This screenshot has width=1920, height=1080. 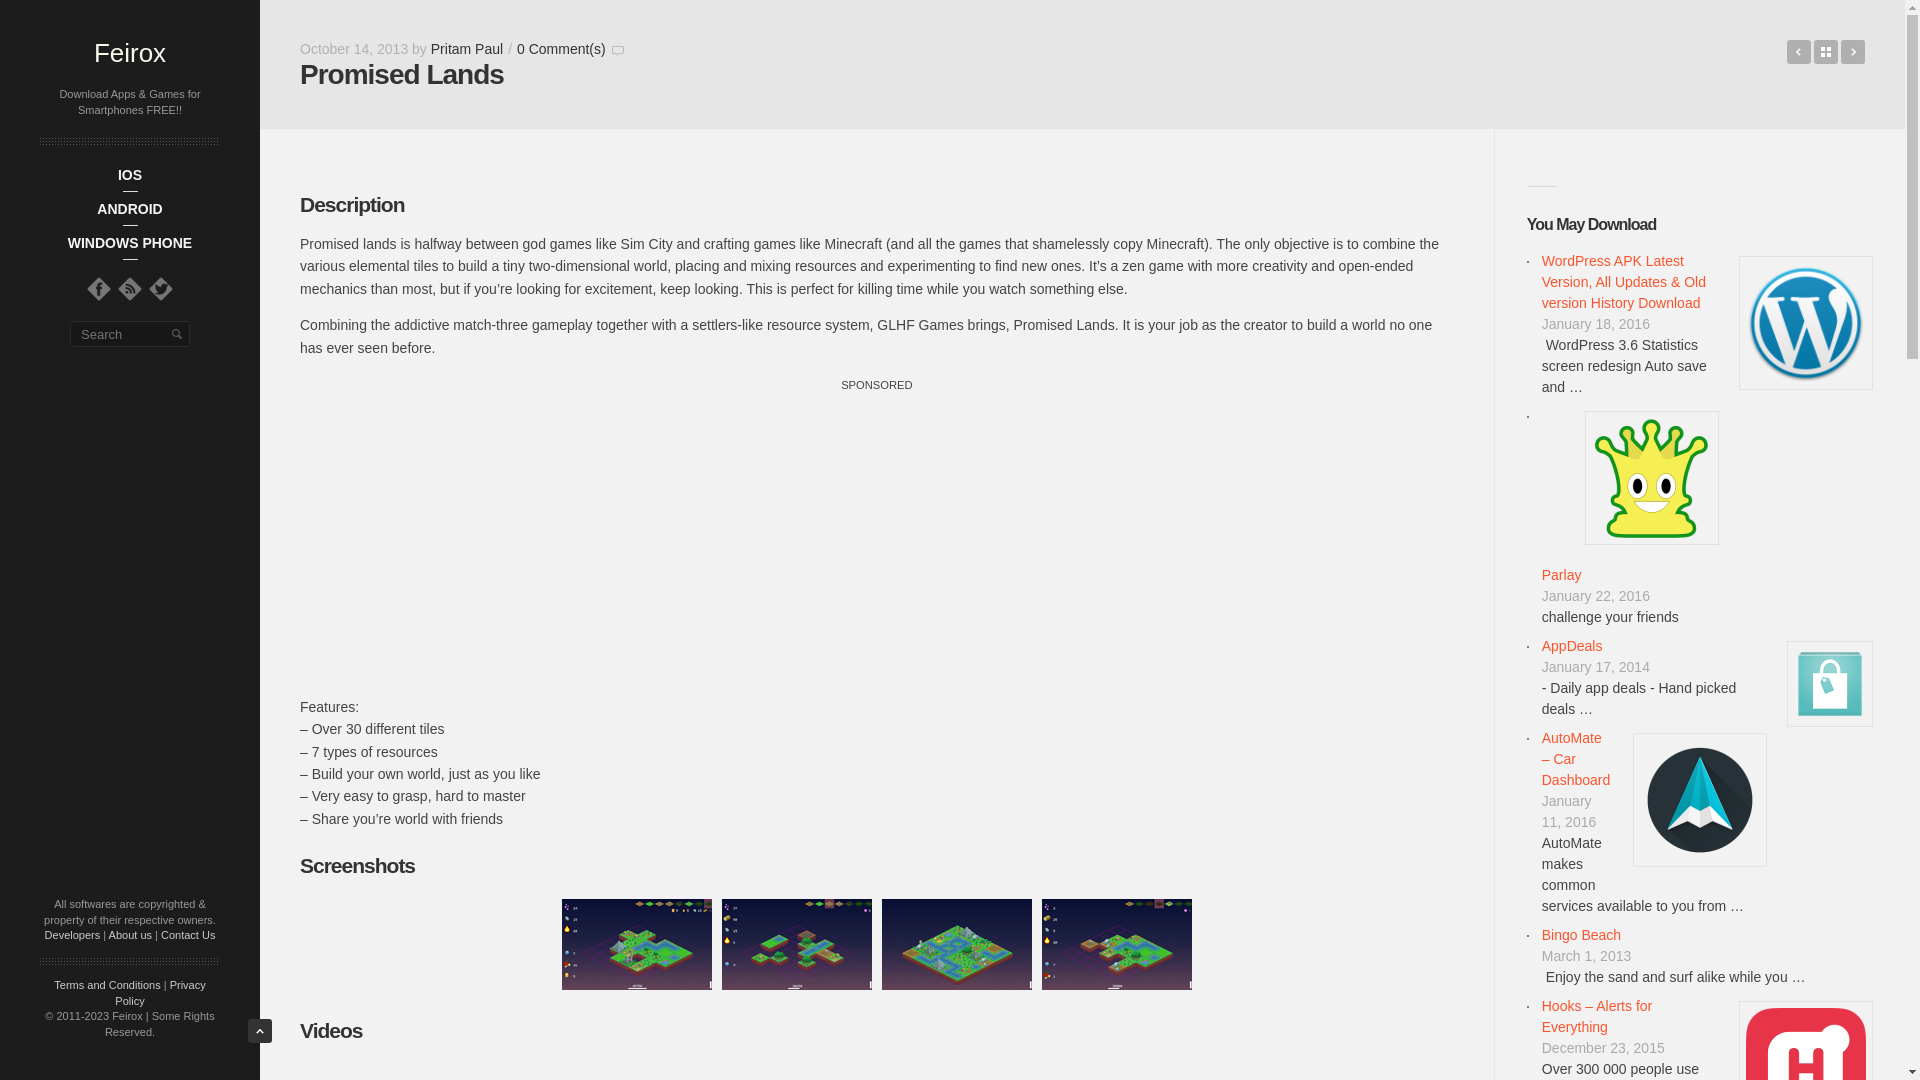 I want to click on Follow us on Twitter, so click(x=160, y=288).